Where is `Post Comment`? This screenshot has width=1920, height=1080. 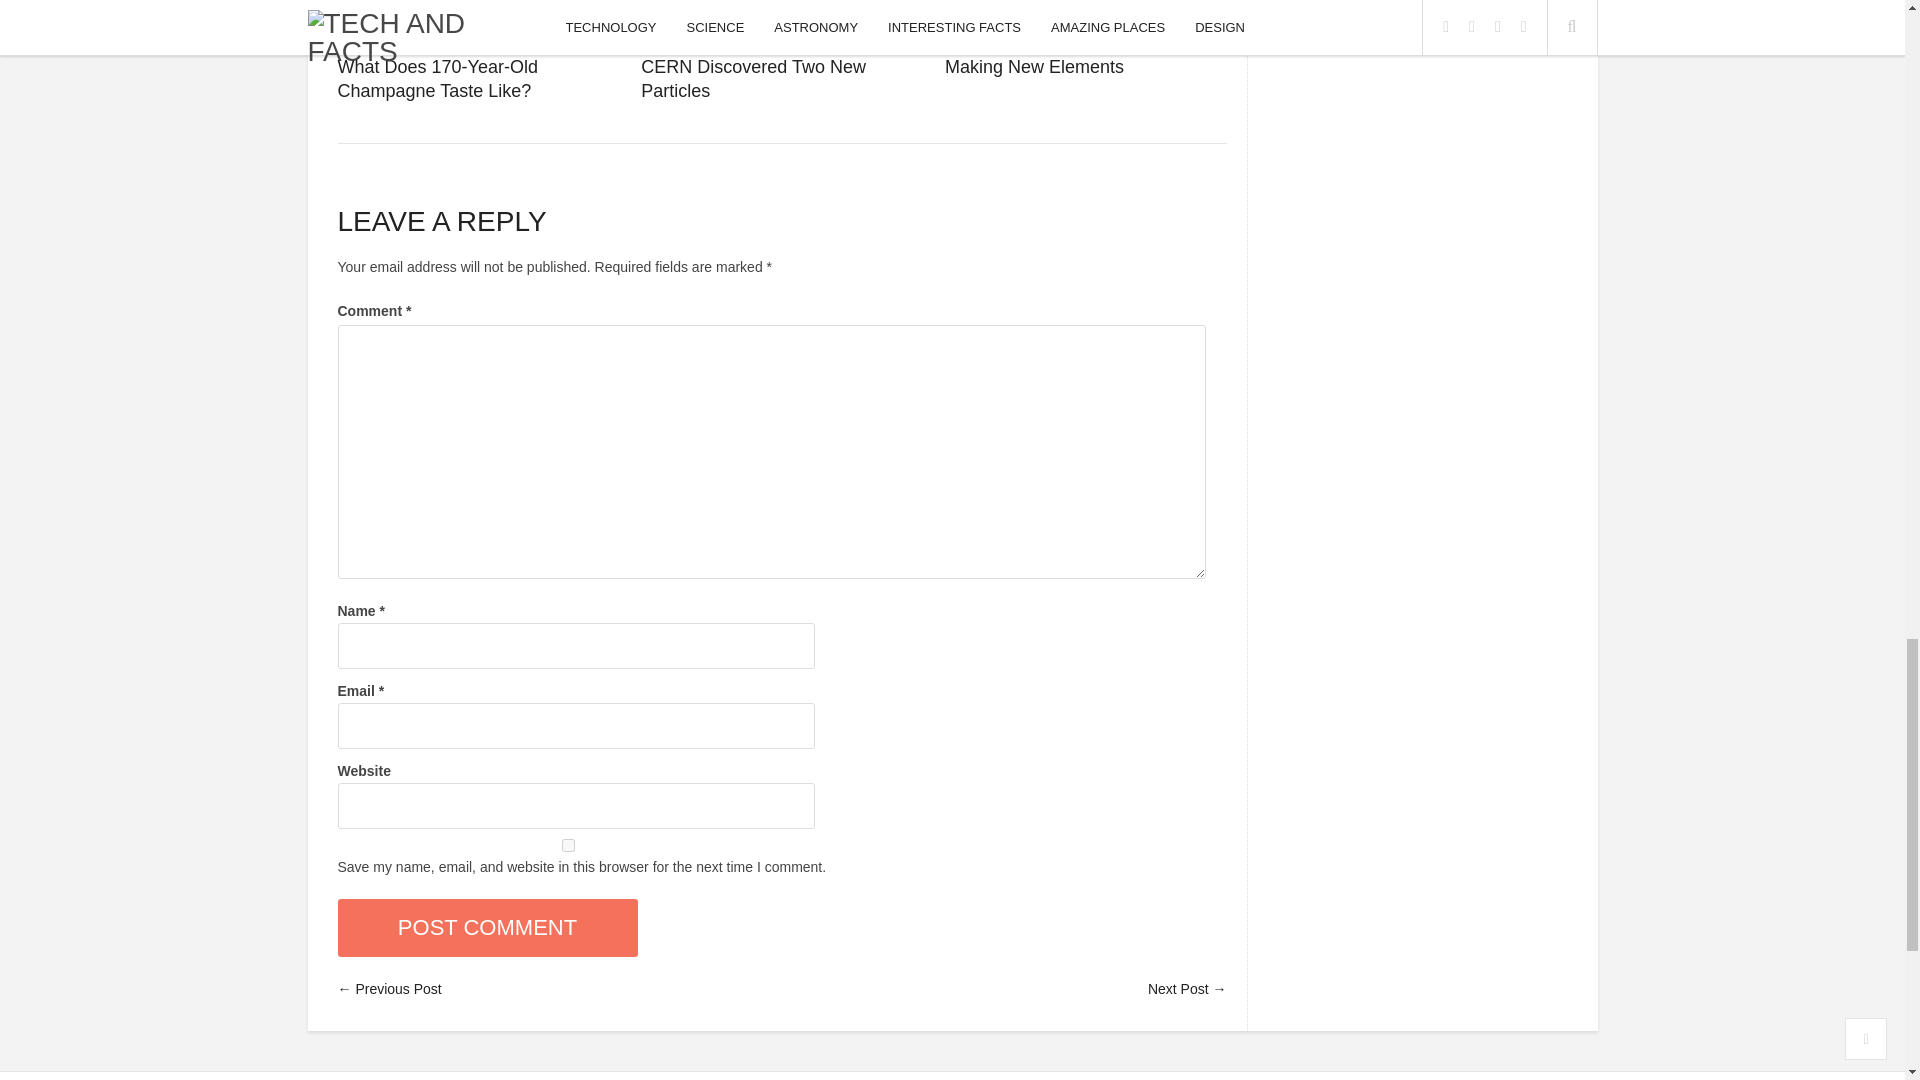
Post Comment is located at coordinates (487, 927).